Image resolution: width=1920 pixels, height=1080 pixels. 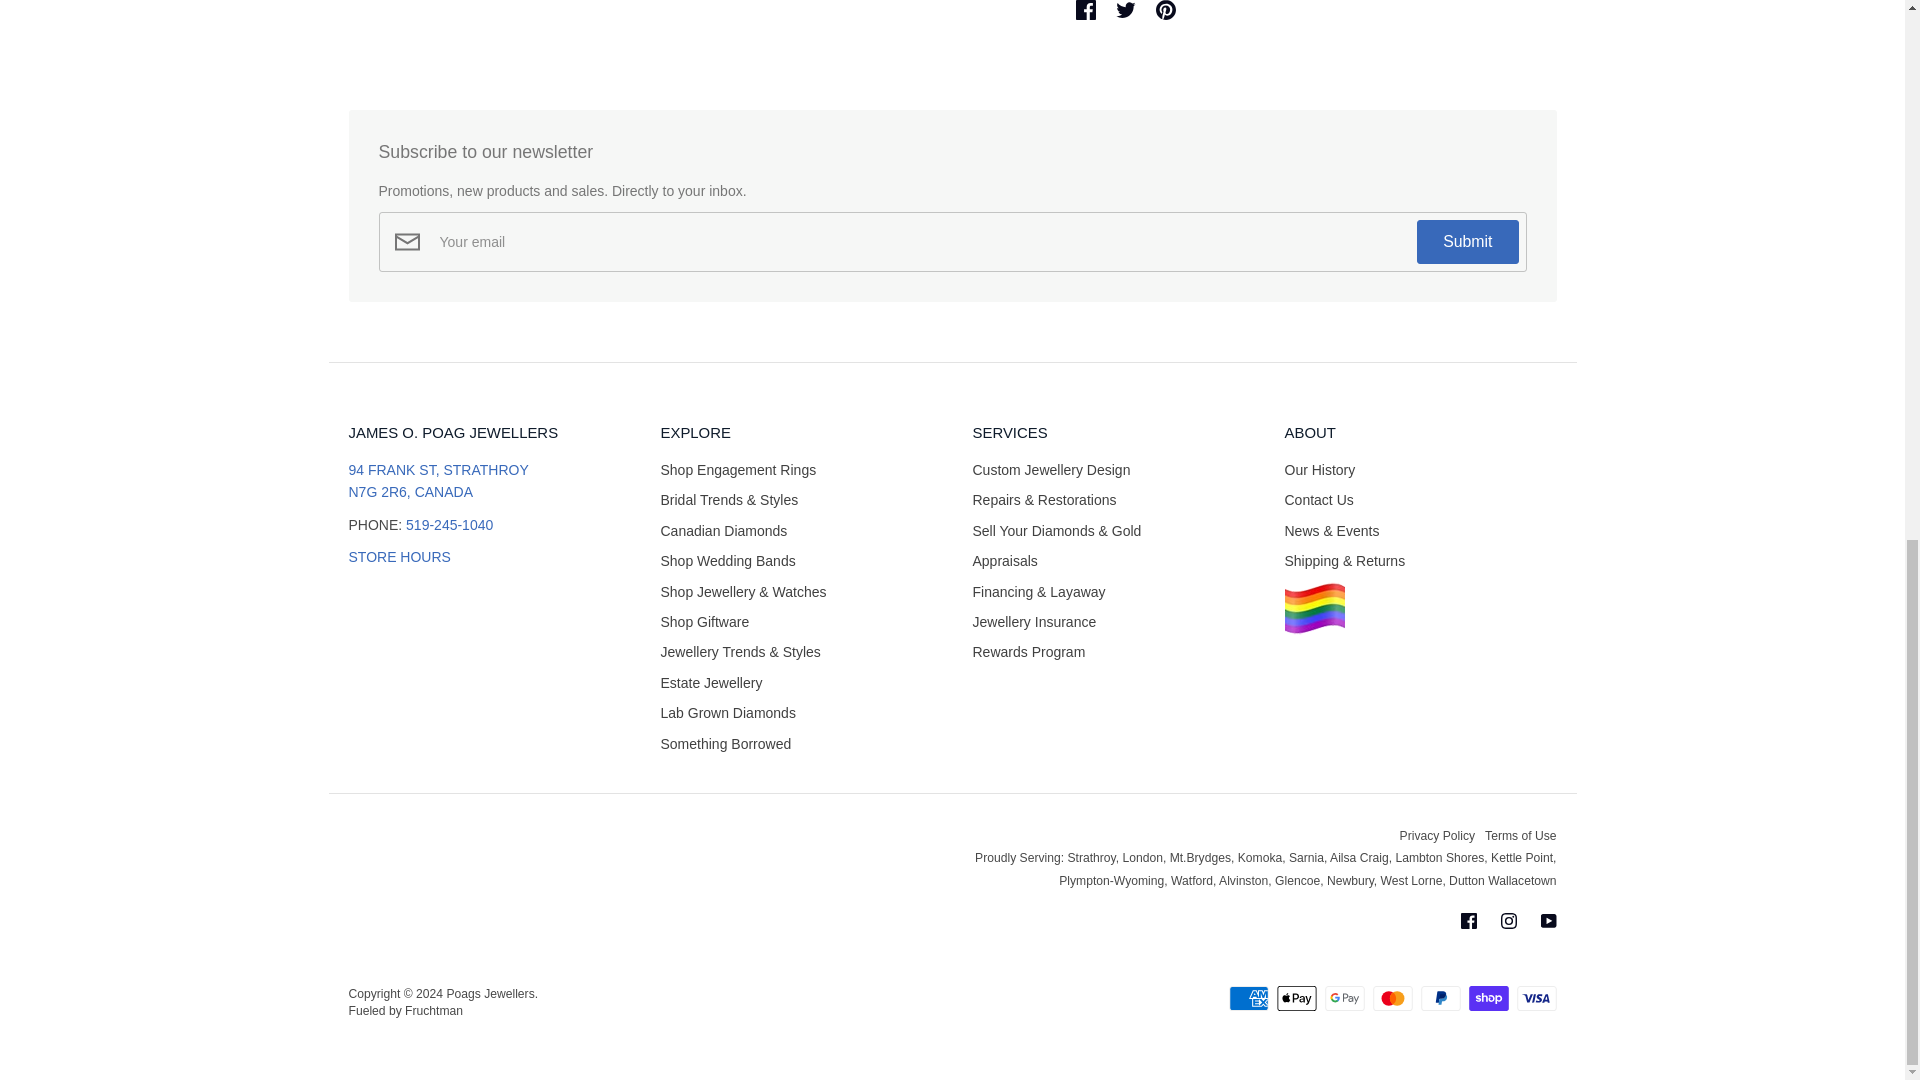 I want to click on Visa, so click(x=1536, y=998).